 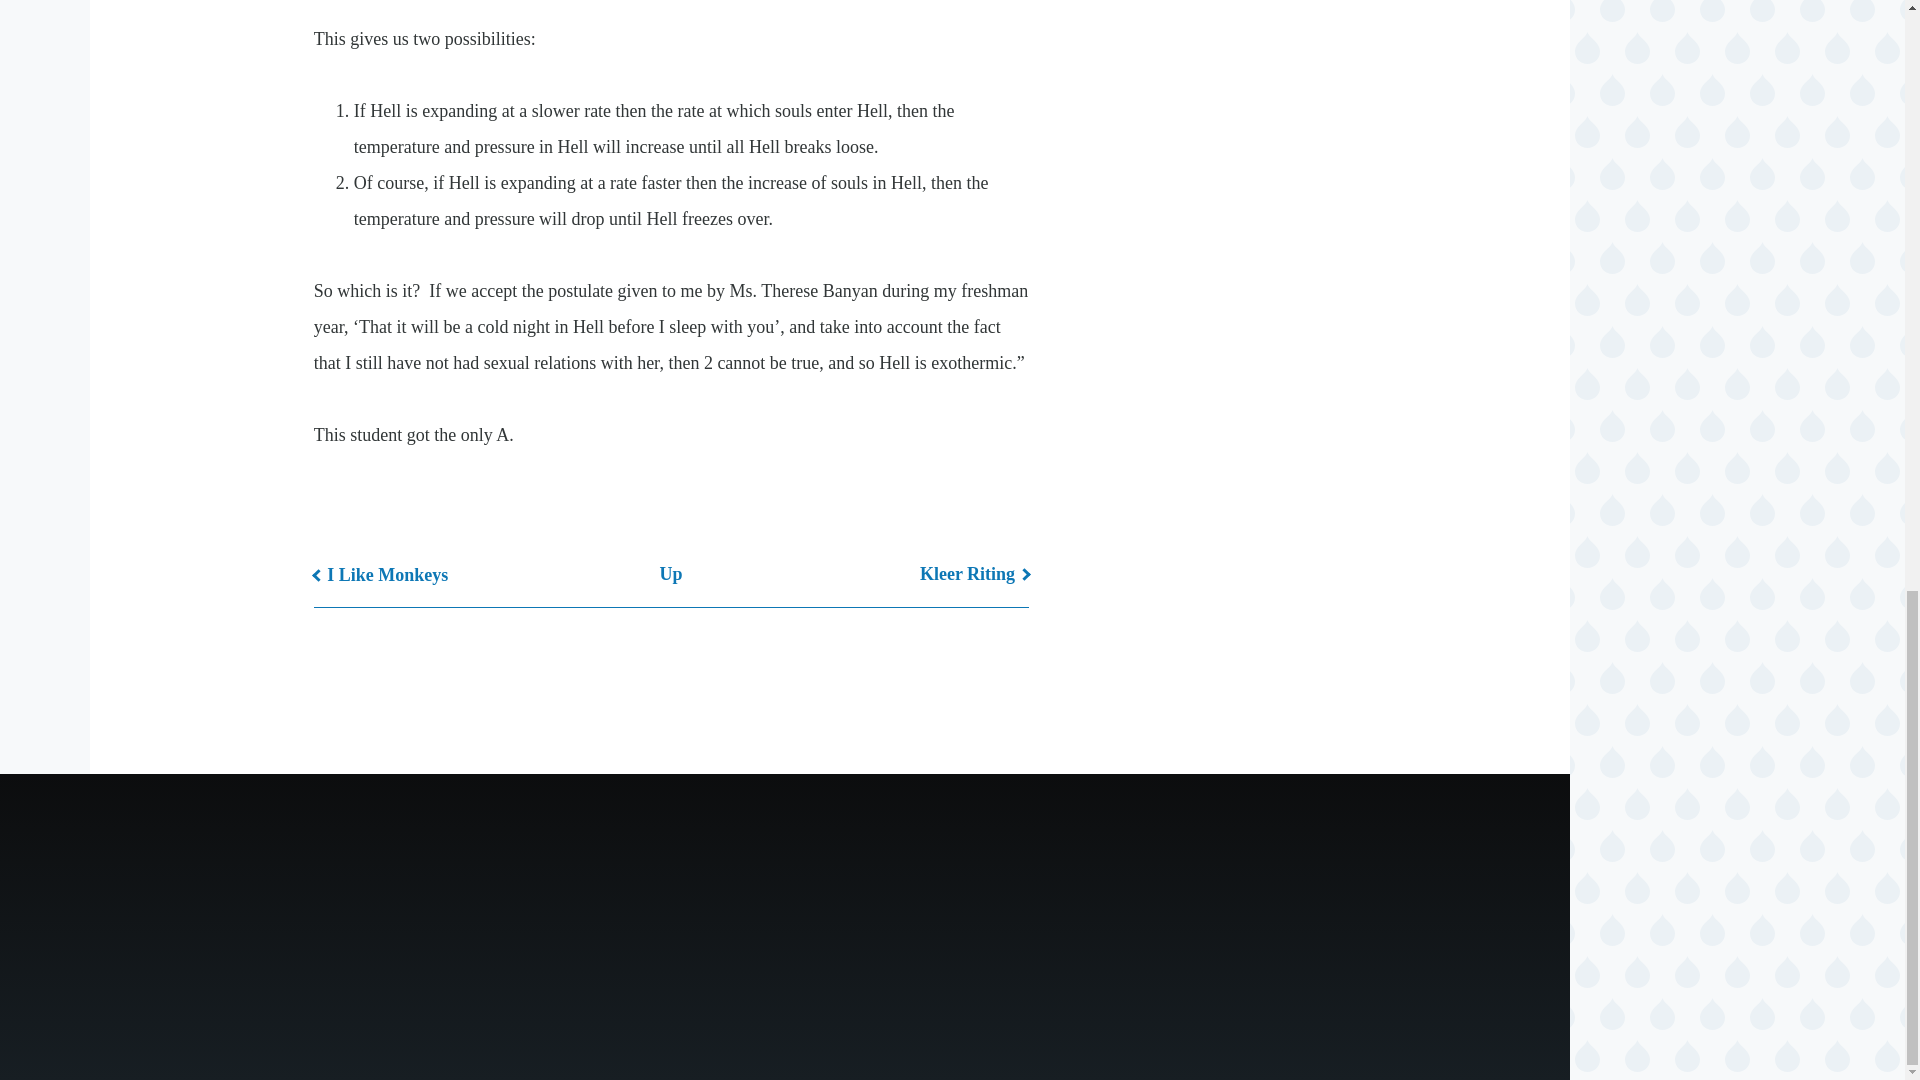 I want to click on I Like Monkeys, so click(x=382, y=574).